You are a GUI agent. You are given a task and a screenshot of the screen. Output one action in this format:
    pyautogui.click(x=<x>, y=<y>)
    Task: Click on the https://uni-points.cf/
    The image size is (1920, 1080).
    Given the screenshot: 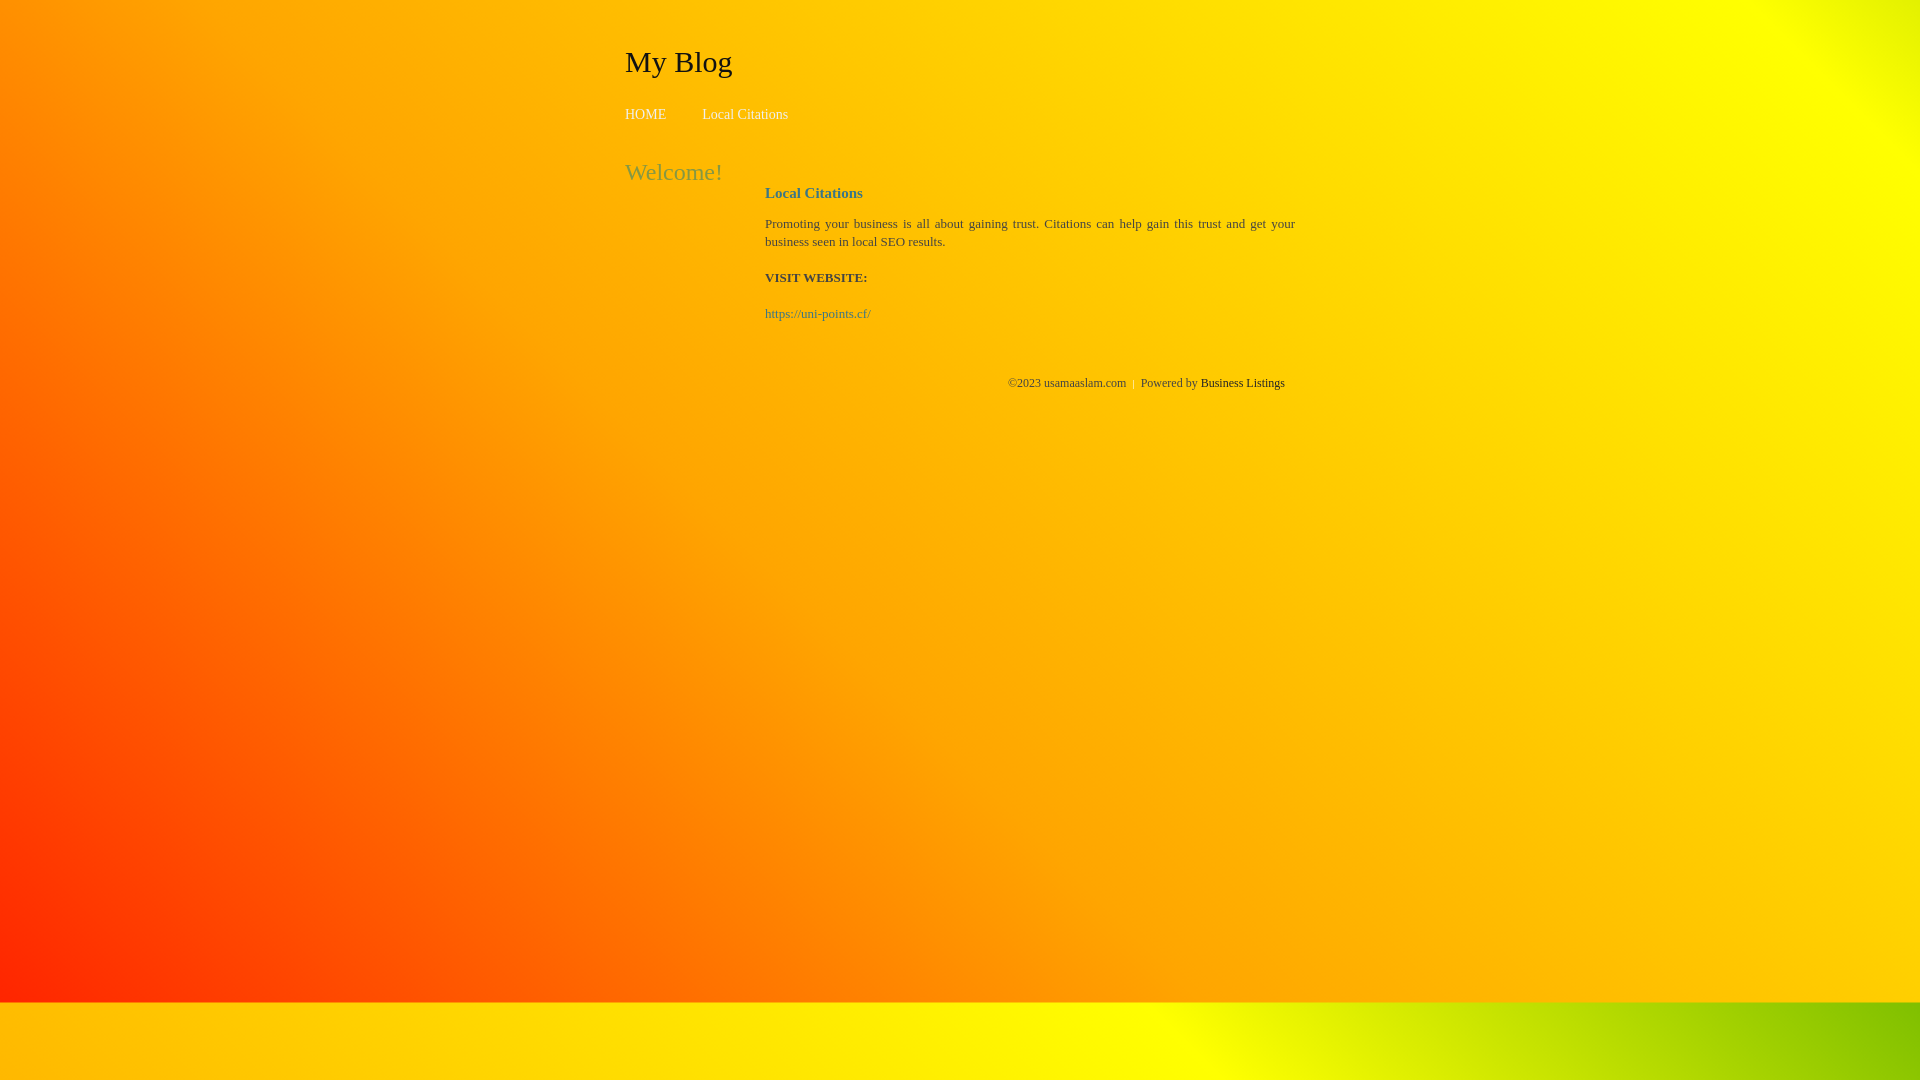 What is the action you would take?
    pyautogui.click(x=818, y=314)
    